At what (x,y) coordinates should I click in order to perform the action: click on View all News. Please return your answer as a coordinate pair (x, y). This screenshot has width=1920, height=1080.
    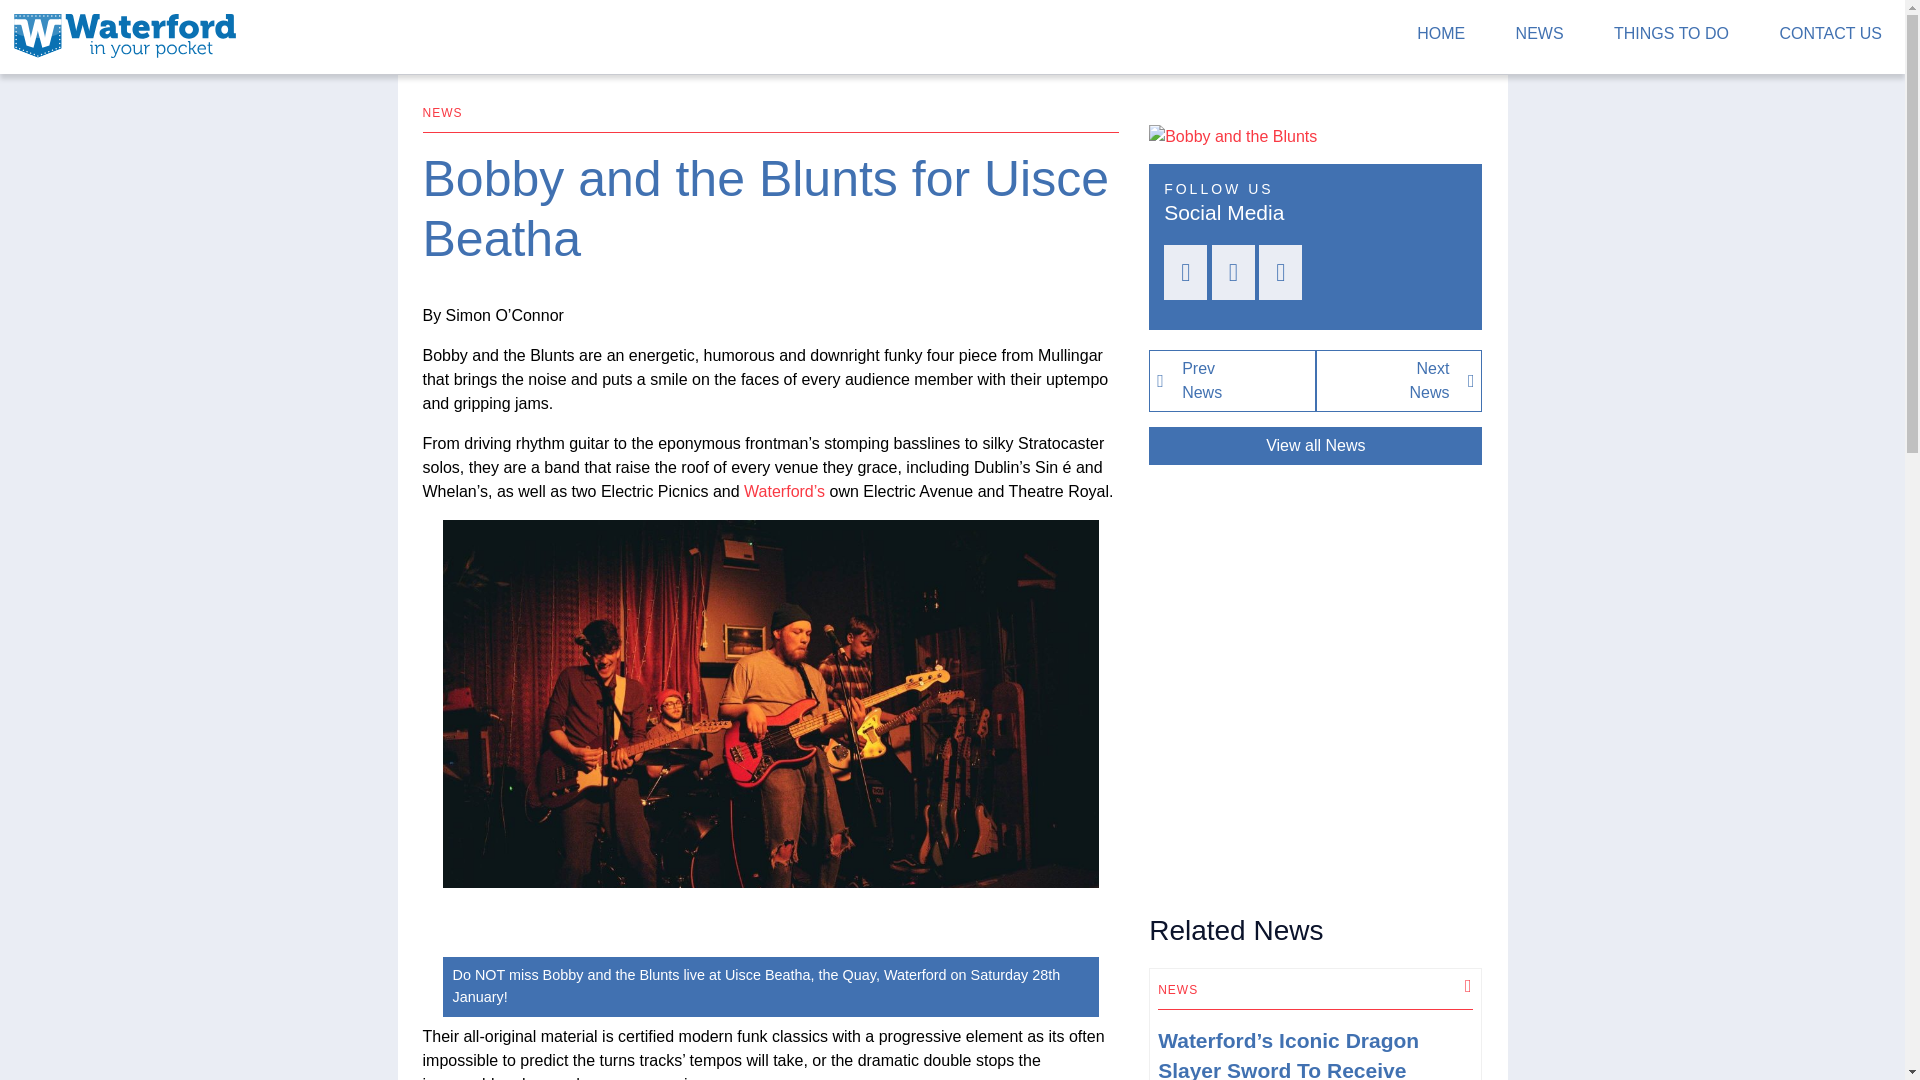
    Looking at the image, I should click on (1540, 38).